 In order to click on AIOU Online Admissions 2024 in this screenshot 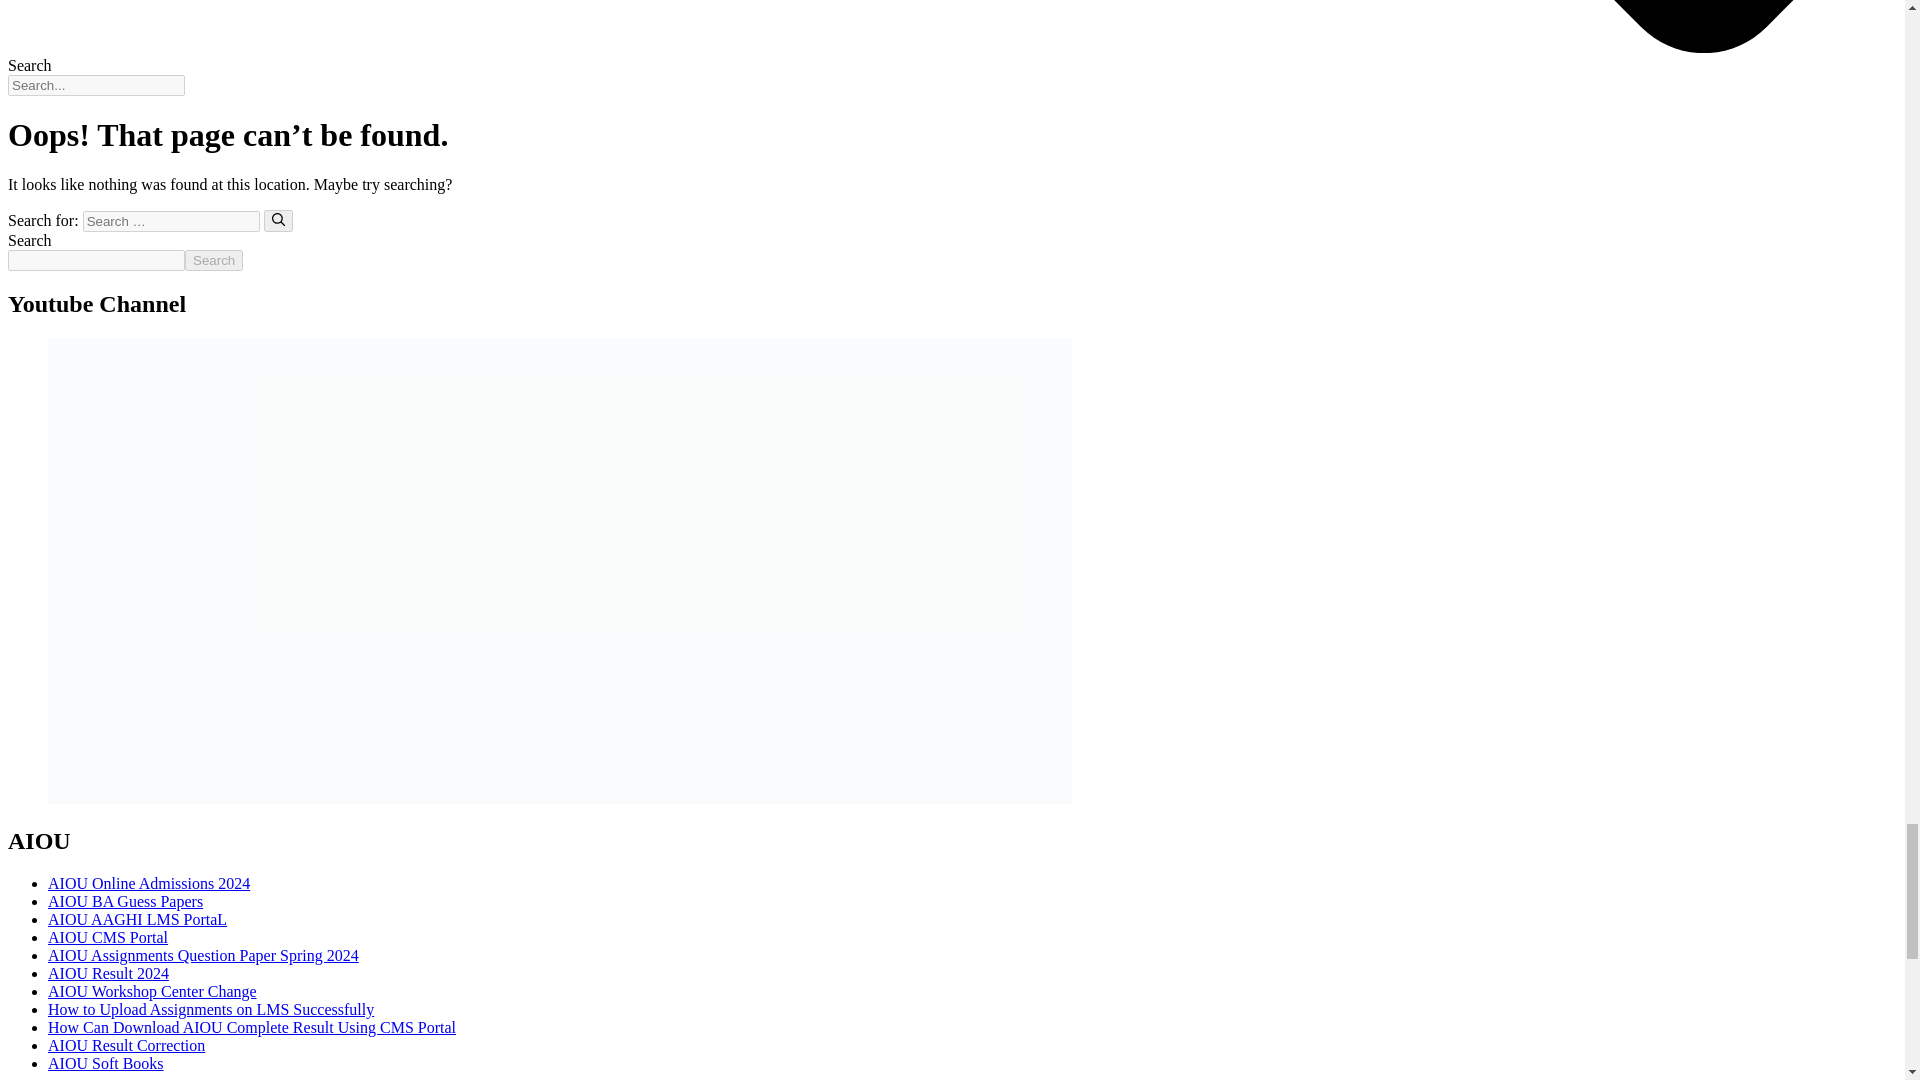, I will do `click(148, 883)`.